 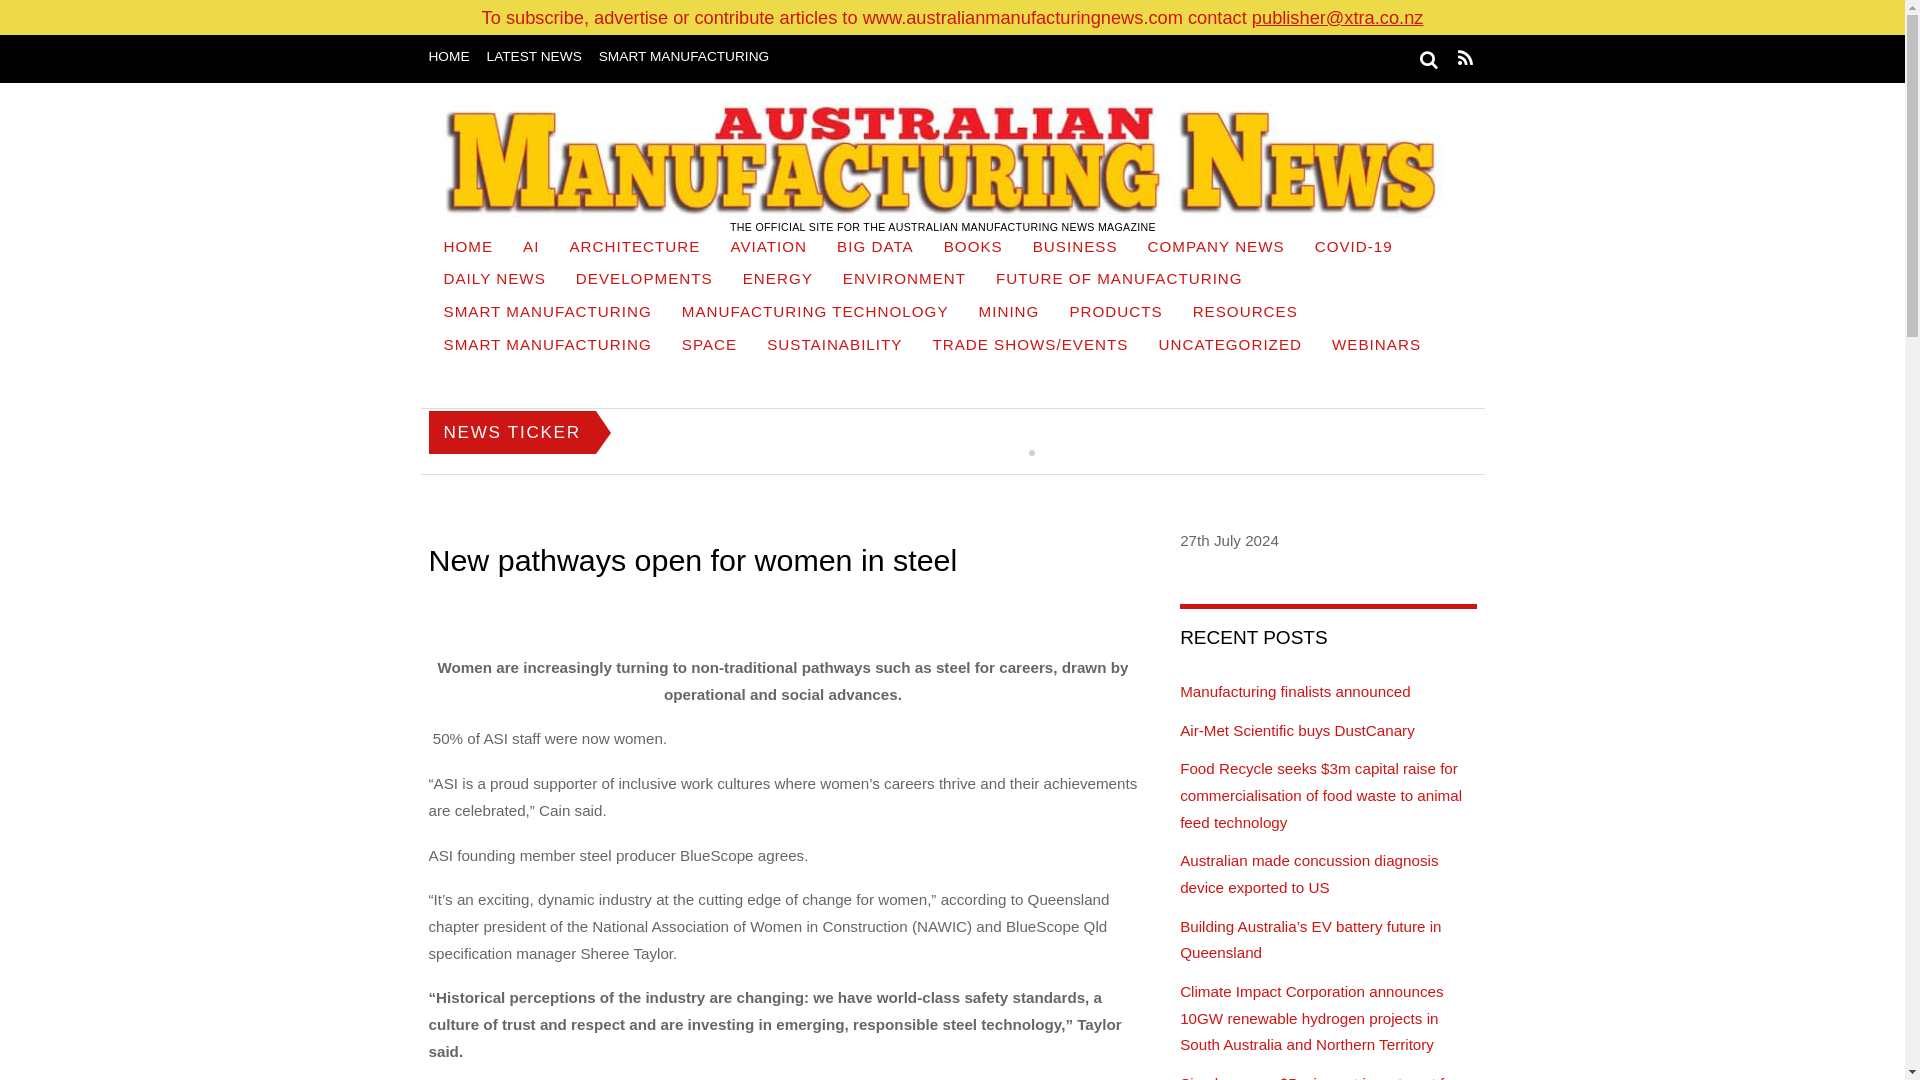 What do you see at coordinates (547, 314) in the screenshot?
I see `SMART MANUFACTURING` at bounding box center [547, 314].